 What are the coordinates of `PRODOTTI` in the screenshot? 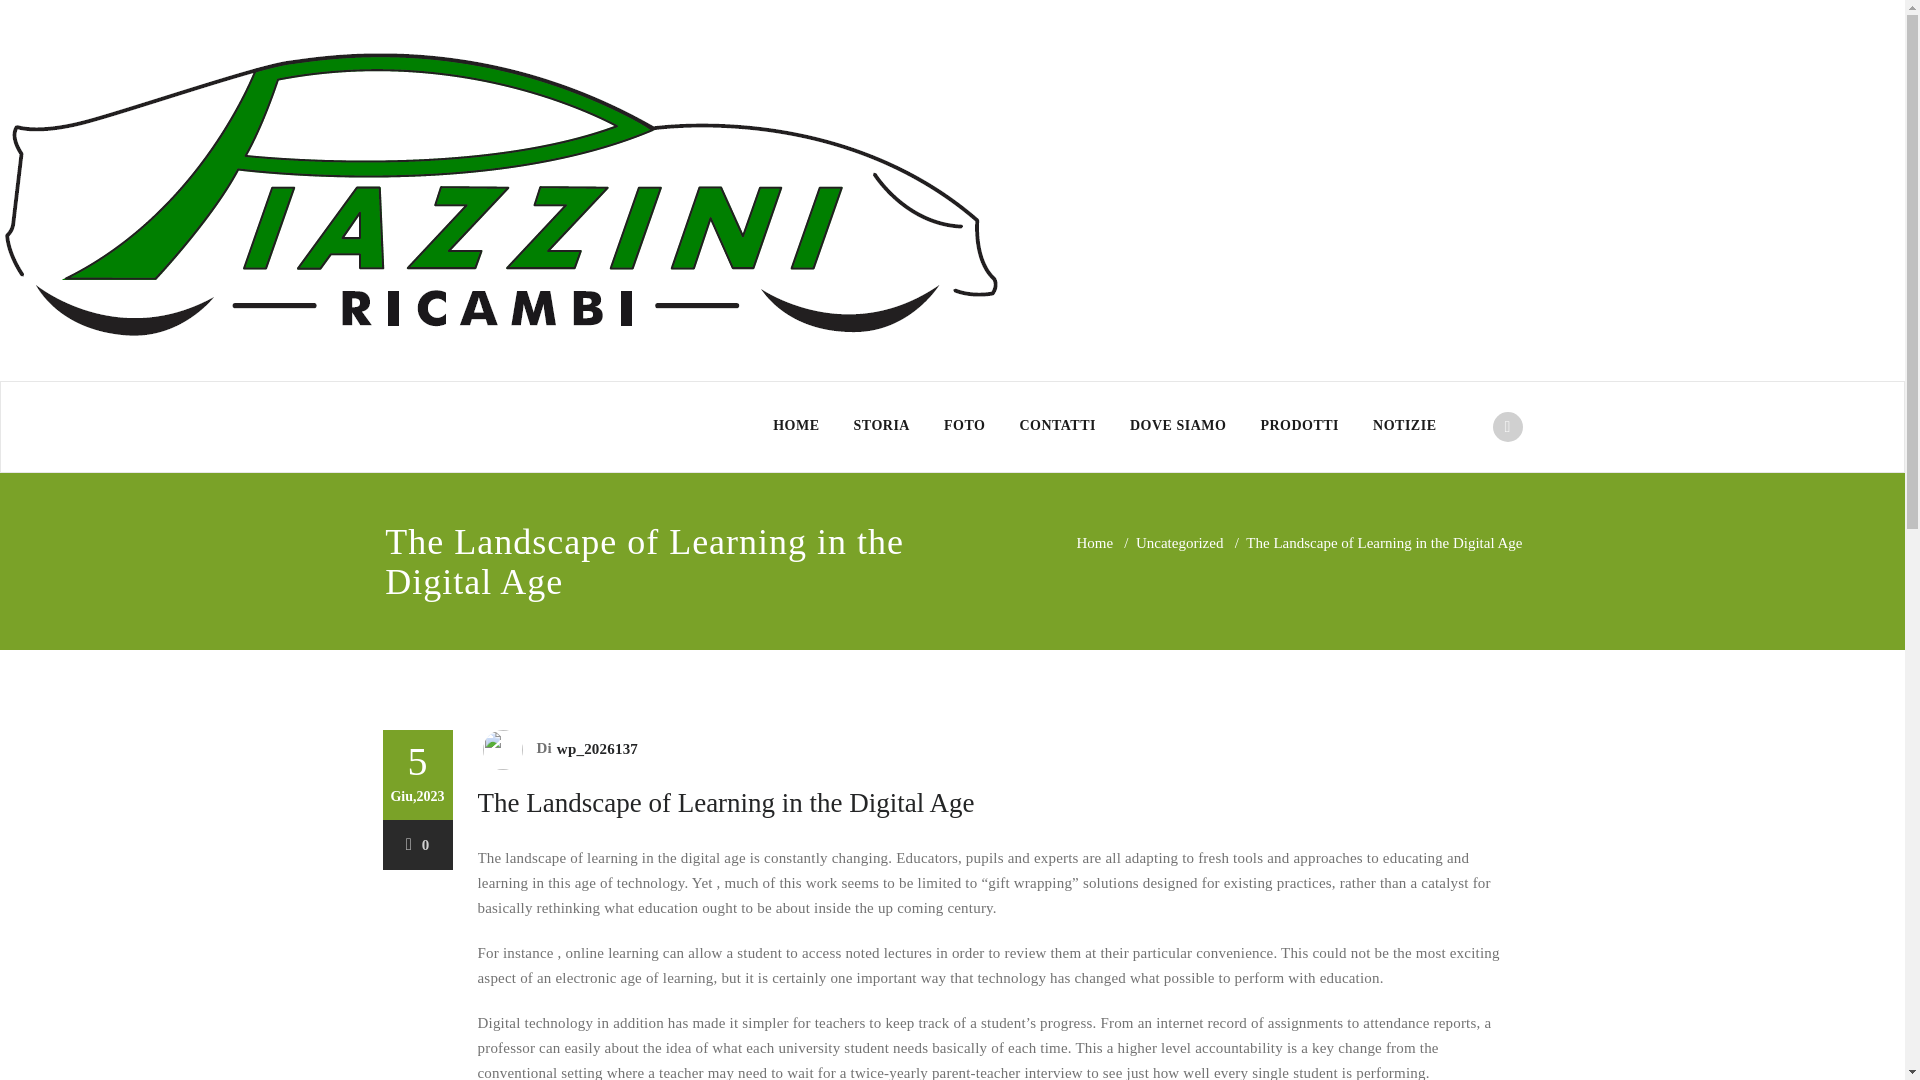 It's located at (1298, 426).